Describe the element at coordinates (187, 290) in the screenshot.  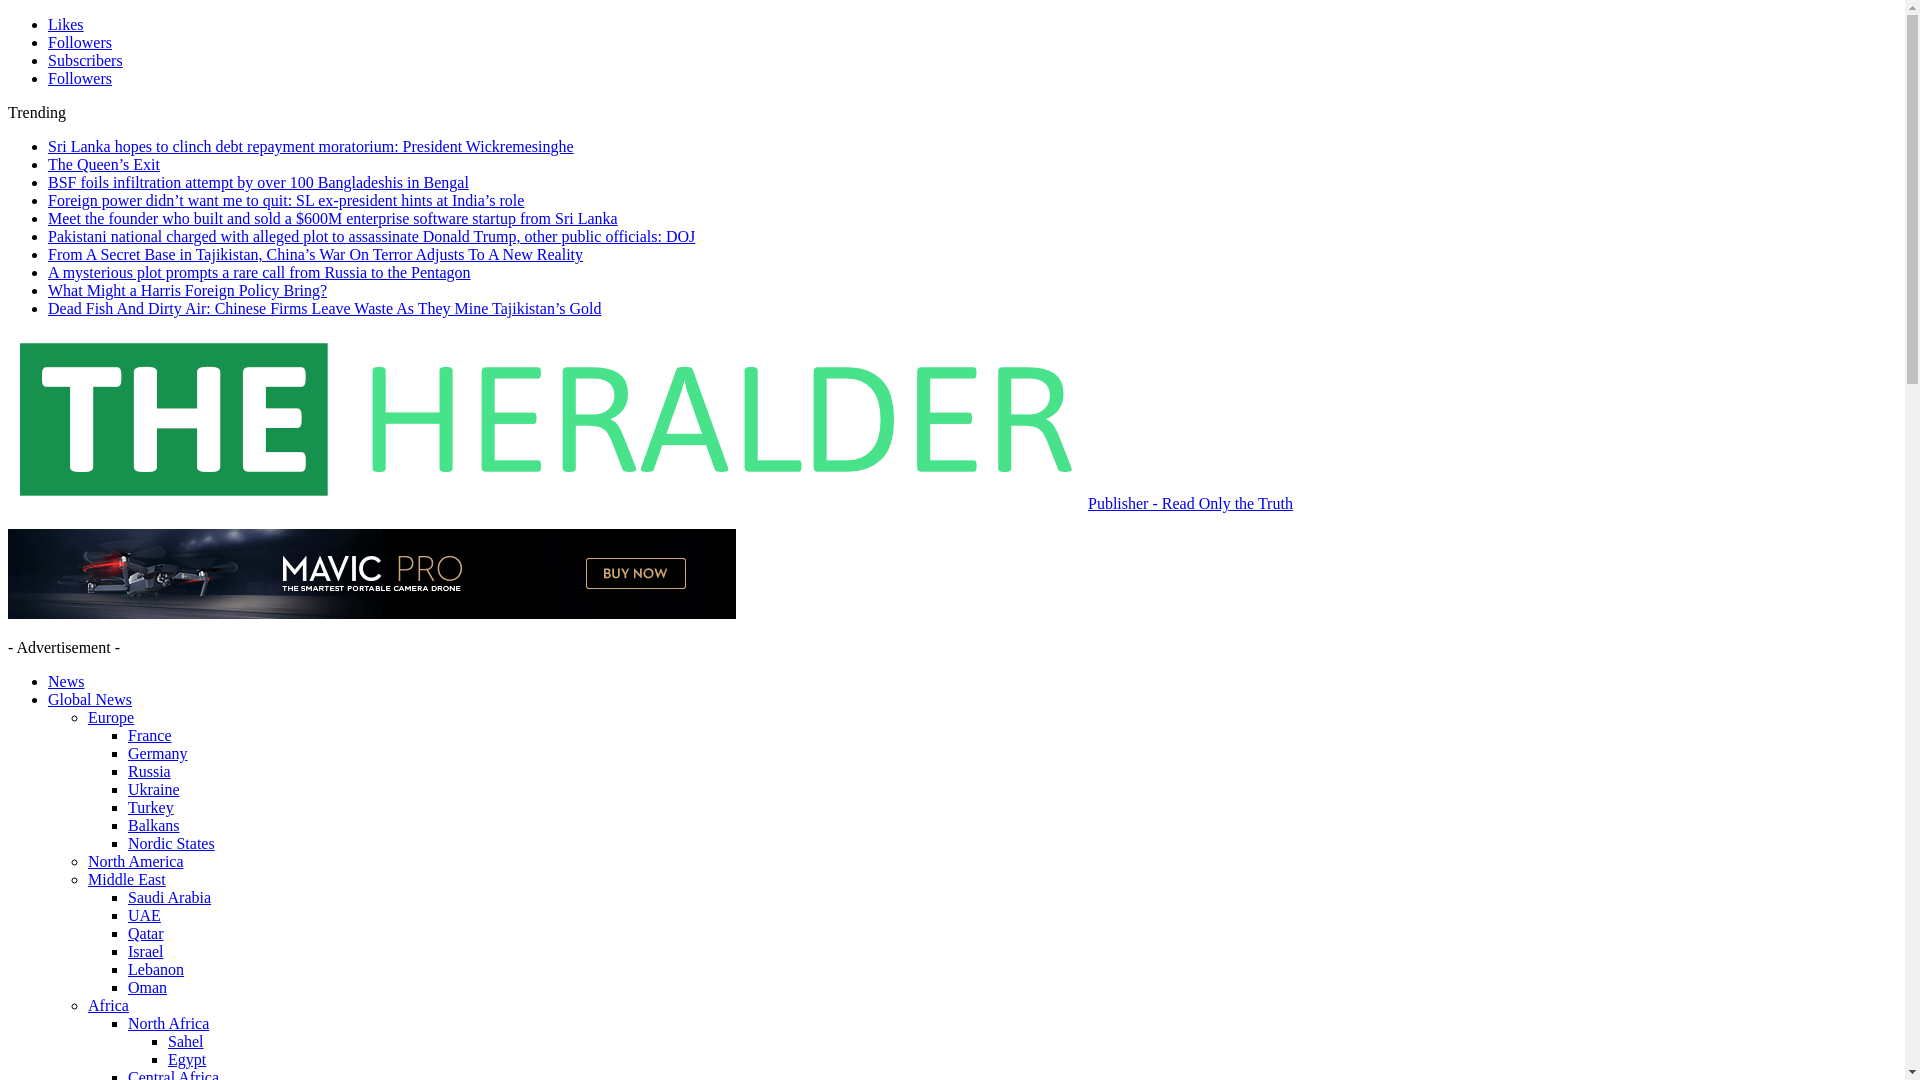
I see `What Might a Harris Foreign Policy Bring?` at that location.